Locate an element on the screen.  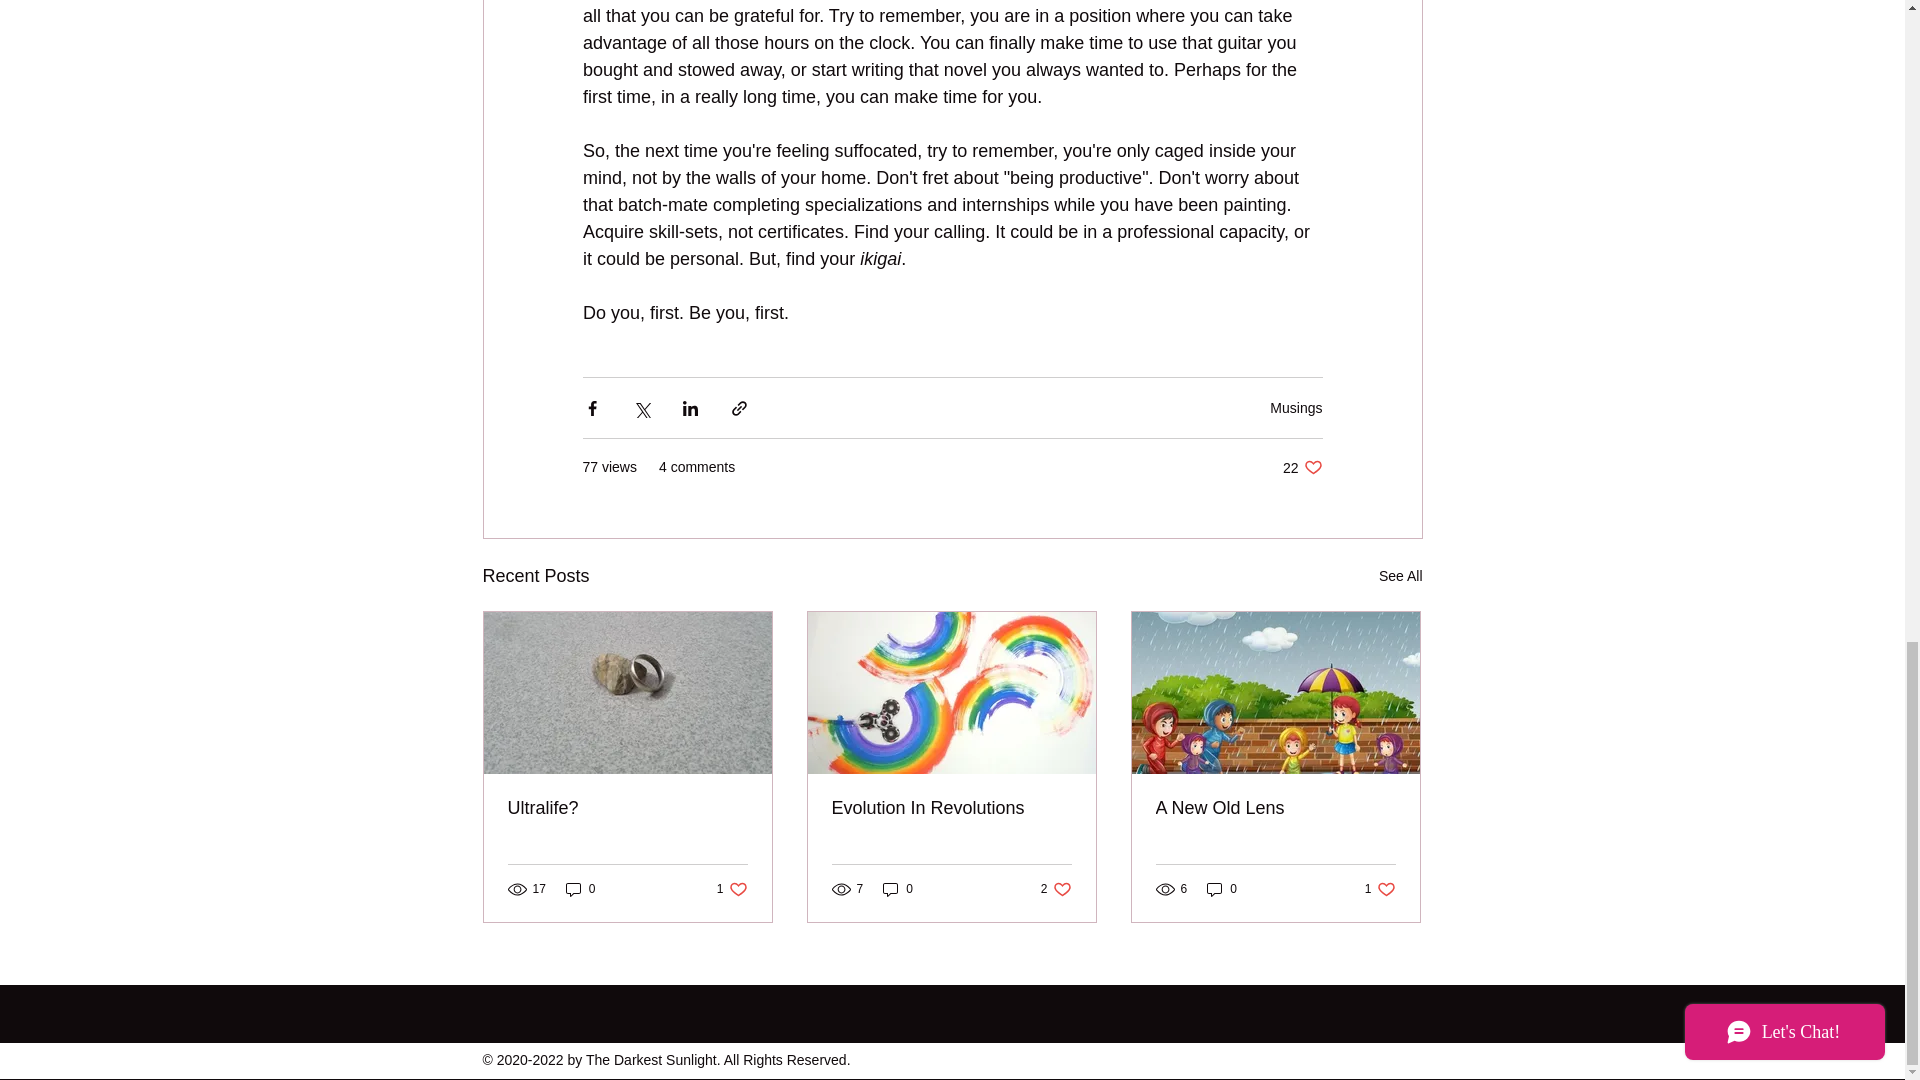
Ultralife? is located at coordinates (628, 808).